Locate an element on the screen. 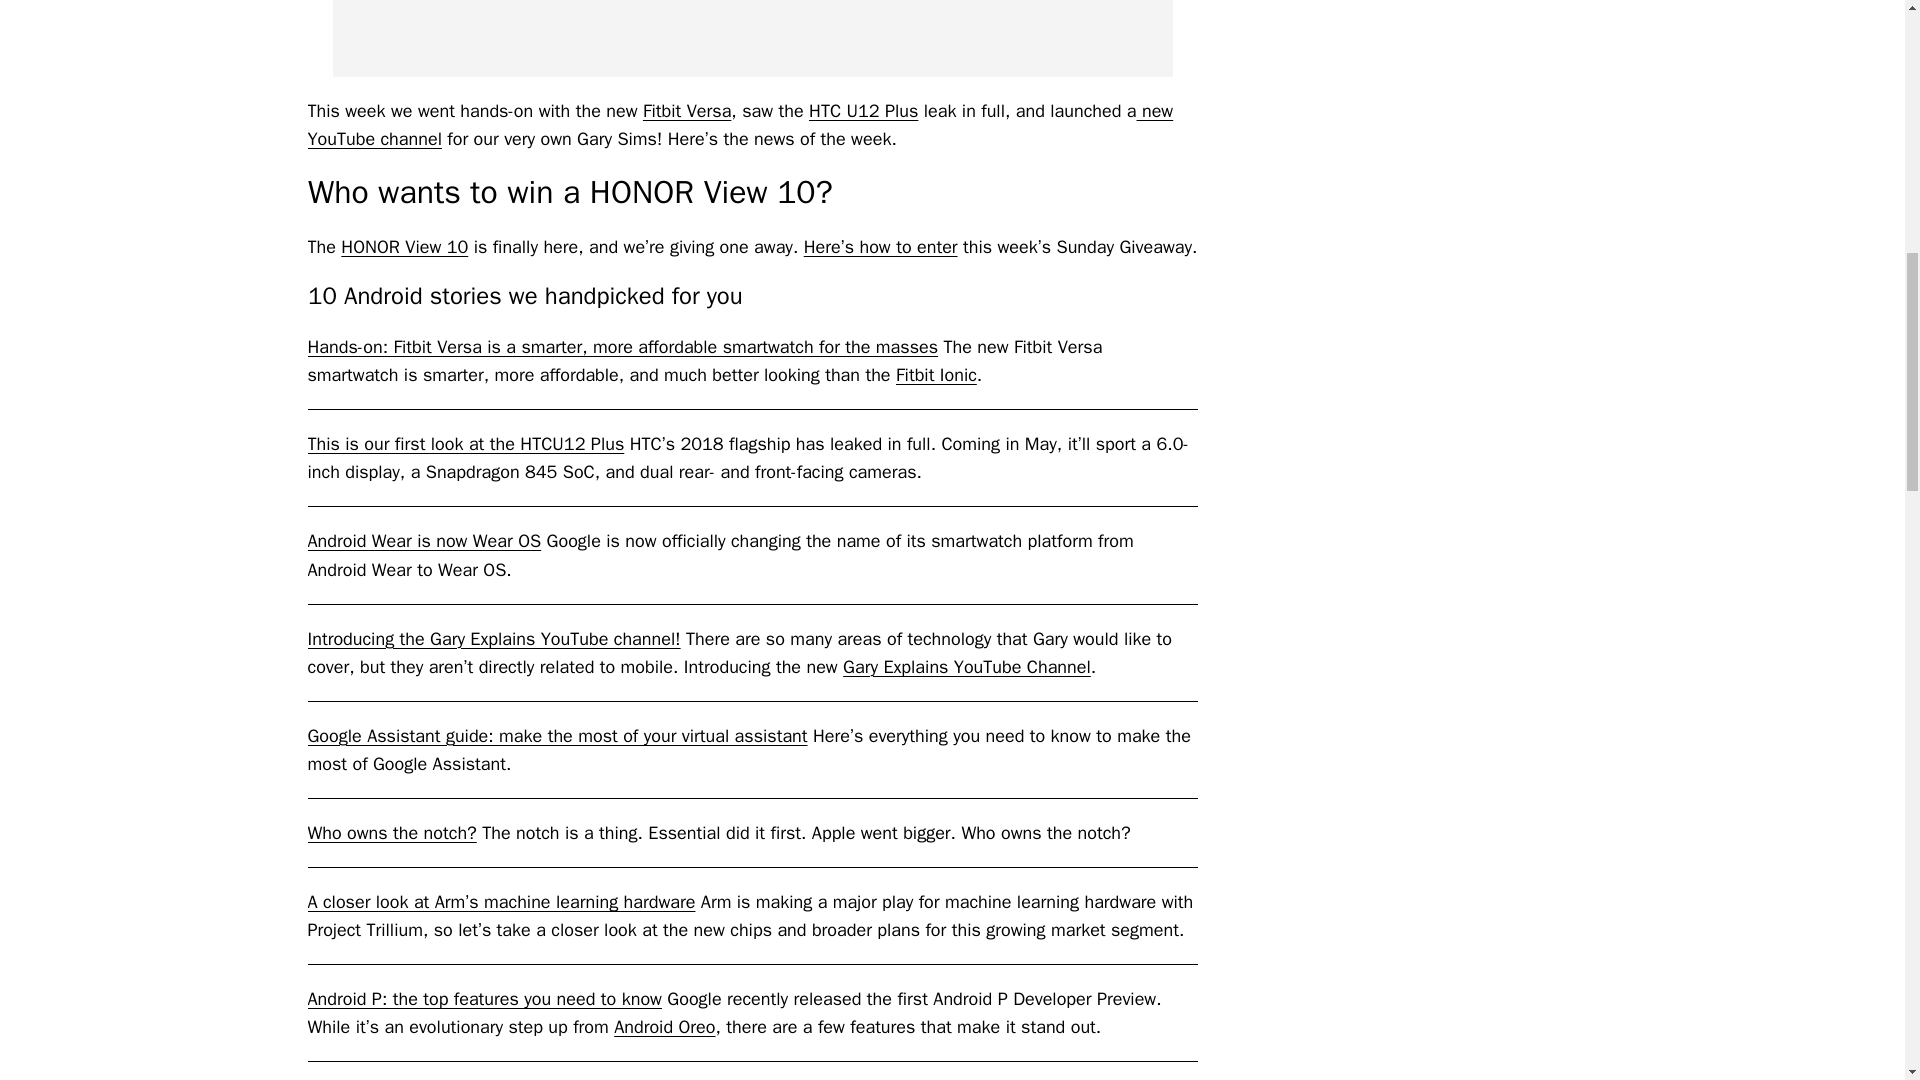  Who owns the notch? is located at coordinates (392, 832).